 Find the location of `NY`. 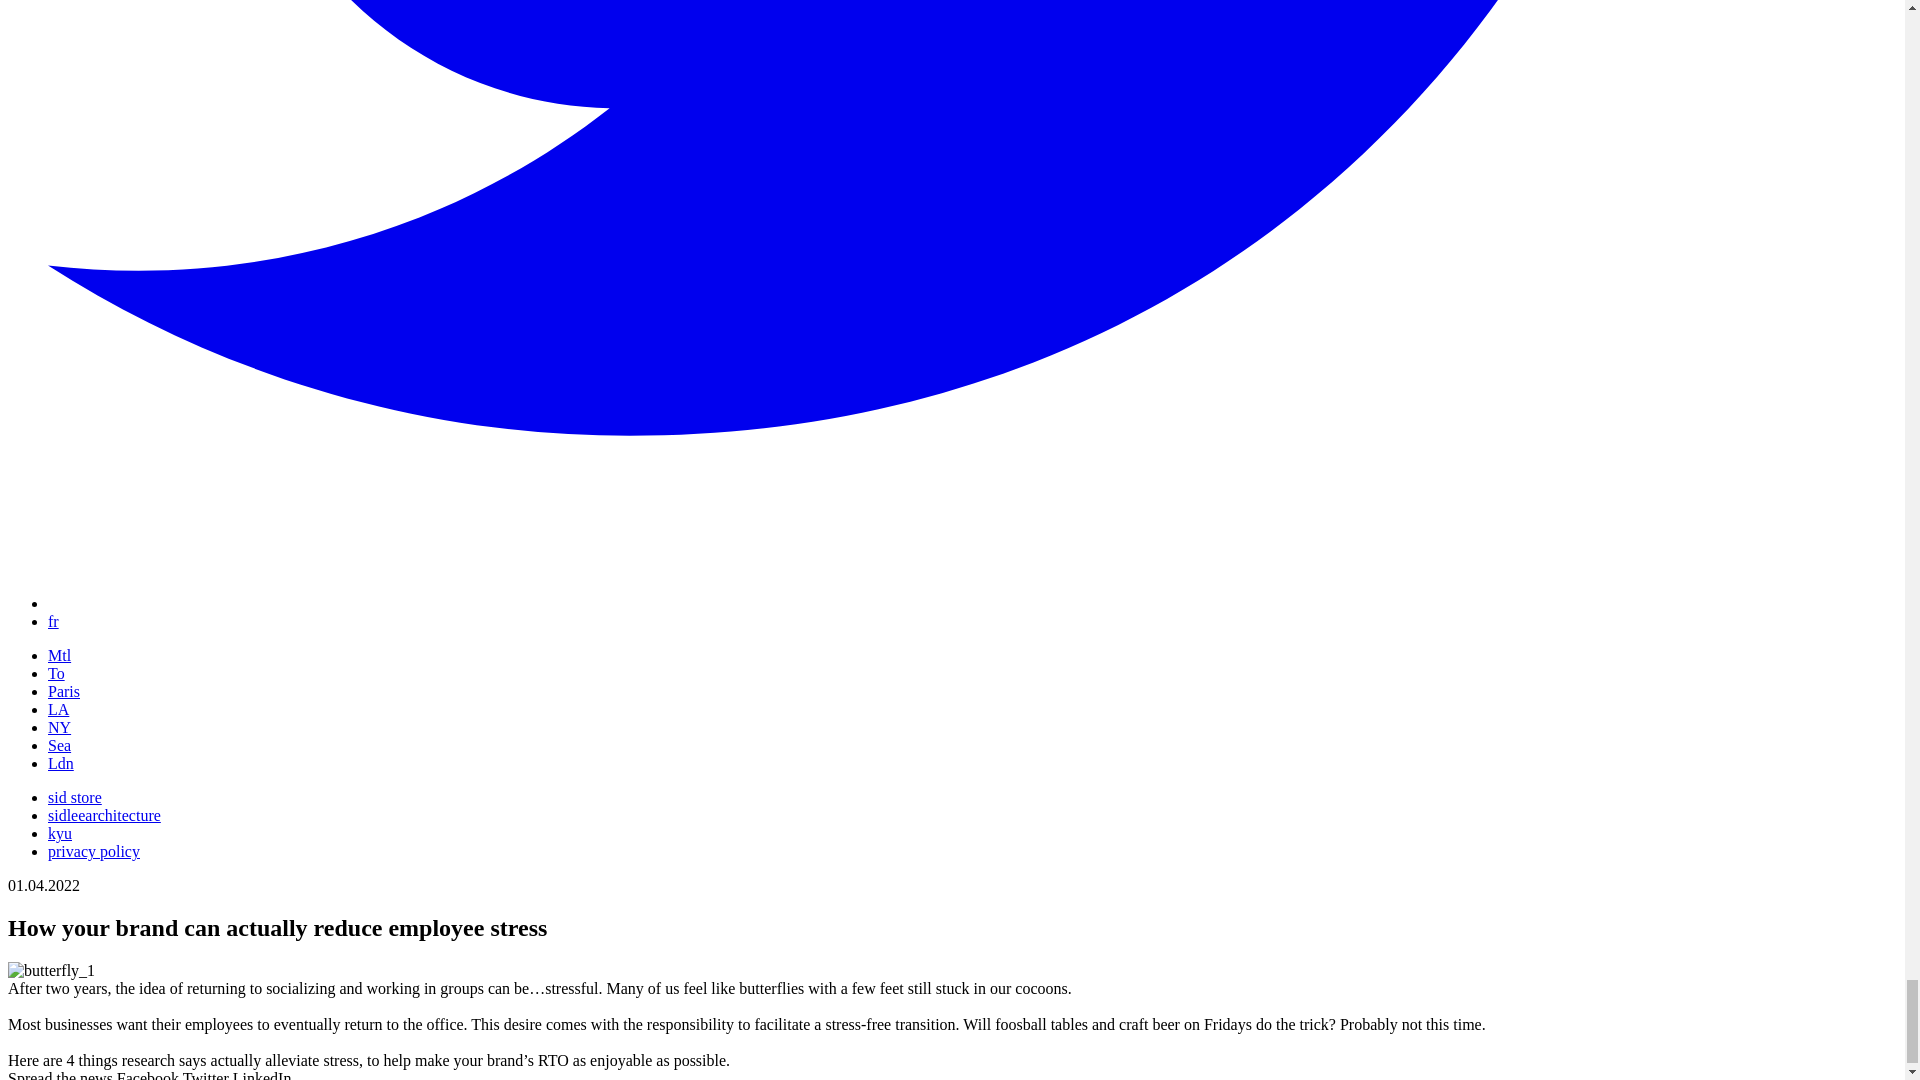

NY is located at coordinates (60, 727).